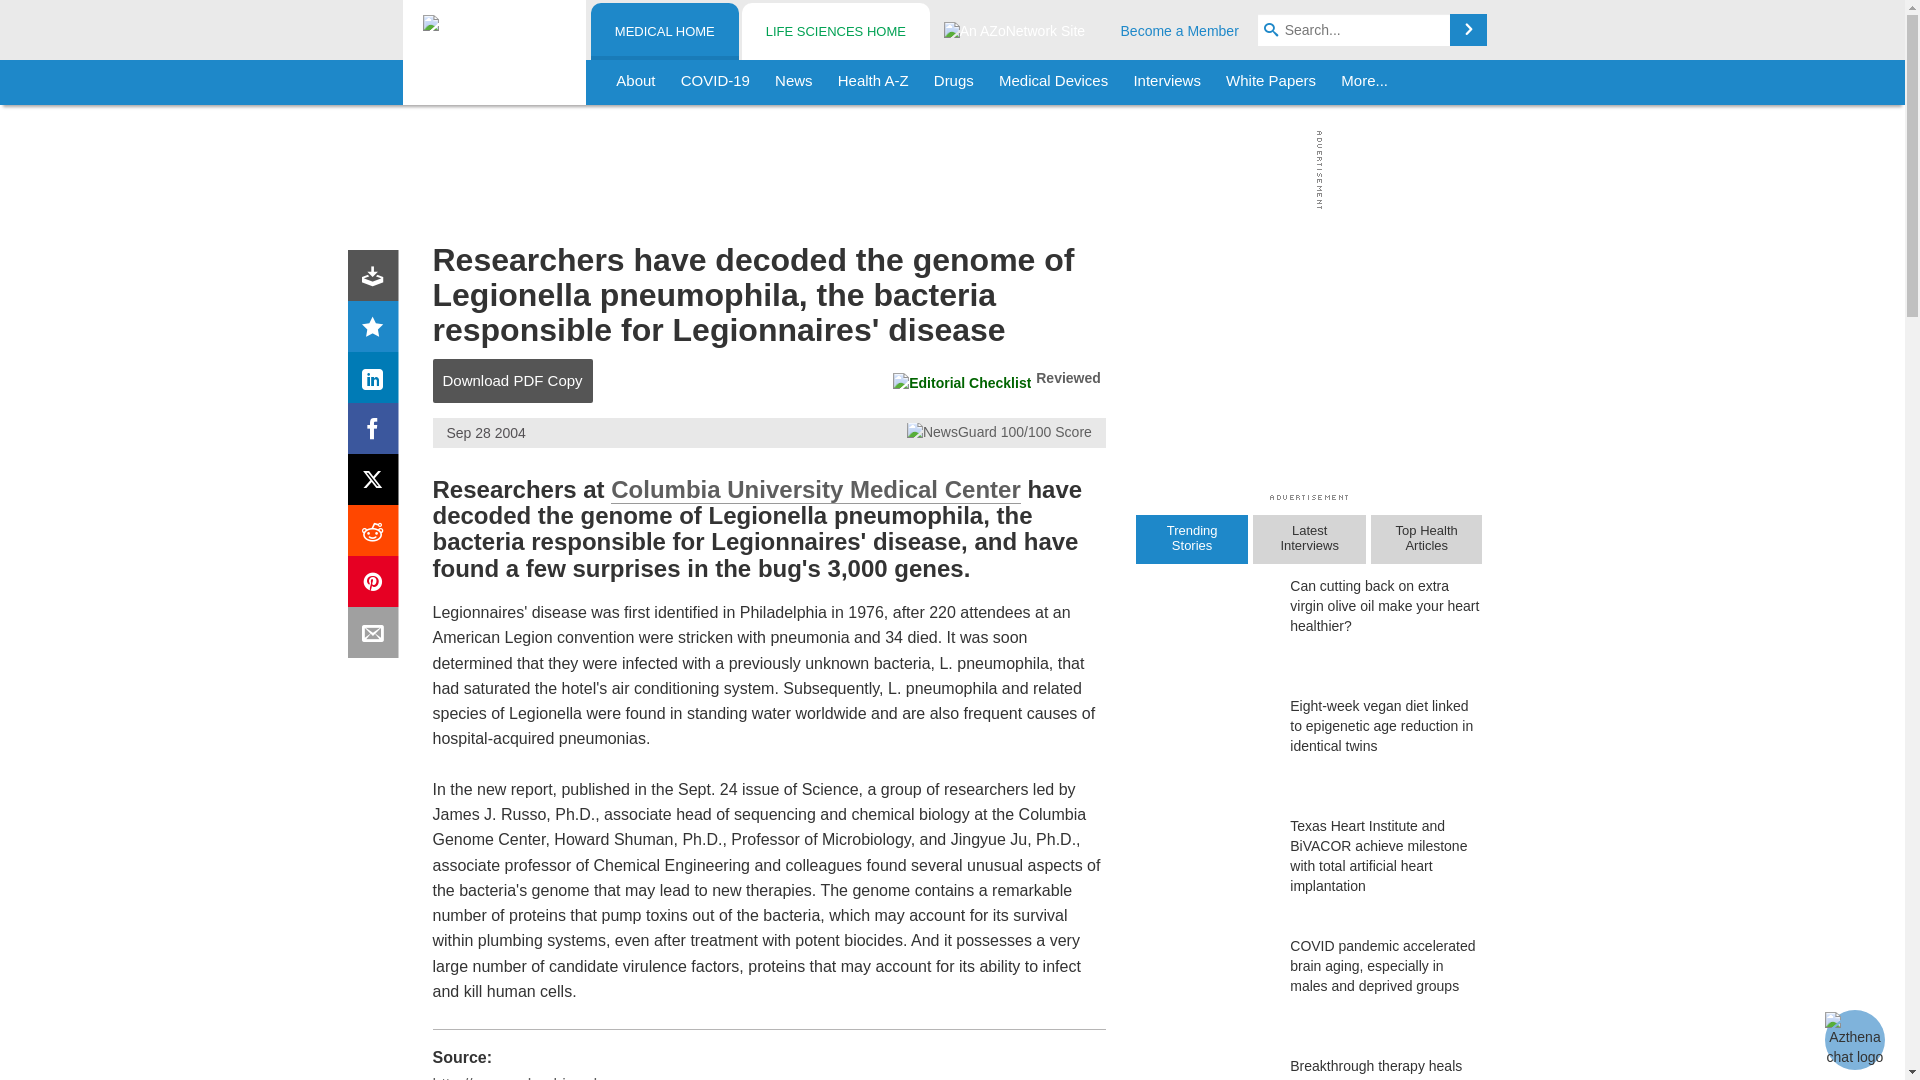  What do you see at coordinates (1180, 30) in the screenshot?
I see `Become a Member` at bounding box center [1180, 30].